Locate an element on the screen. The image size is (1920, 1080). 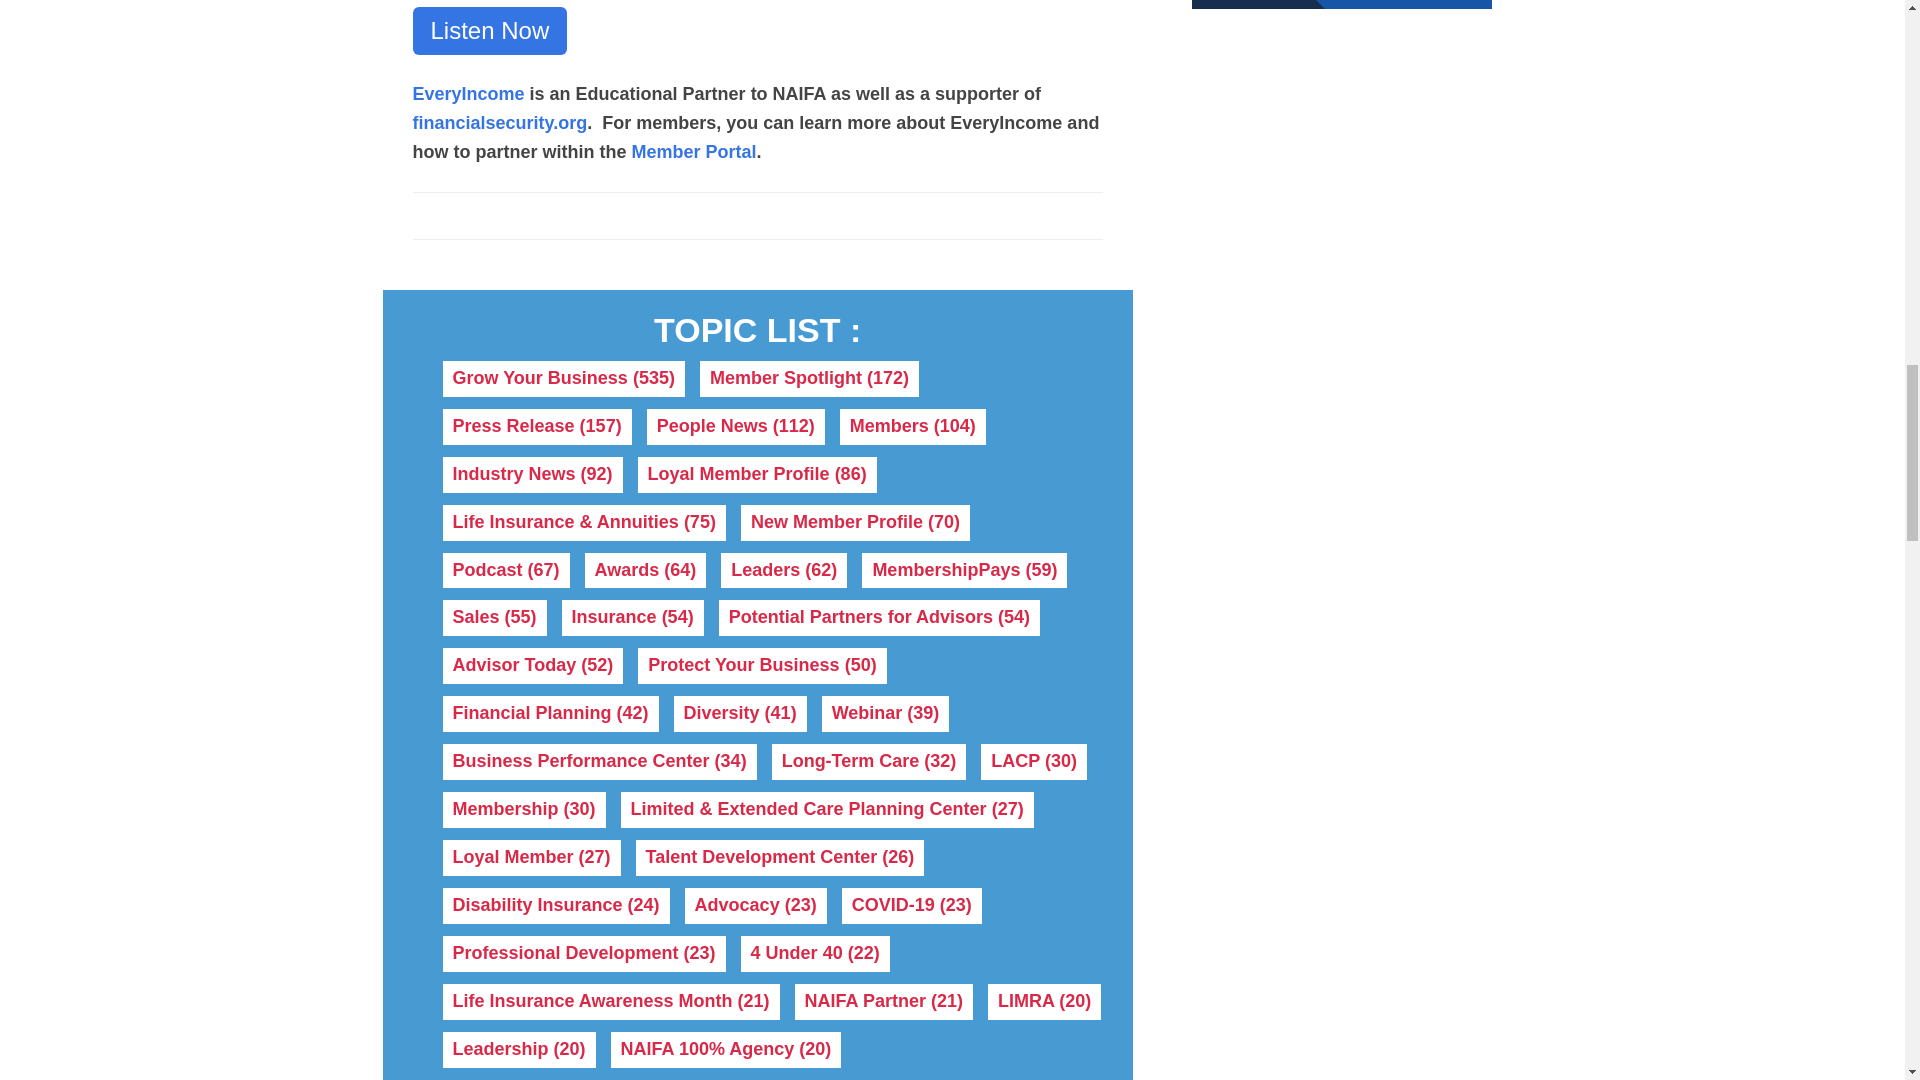
financialsecurity.org is located at coordinates (500, 122).